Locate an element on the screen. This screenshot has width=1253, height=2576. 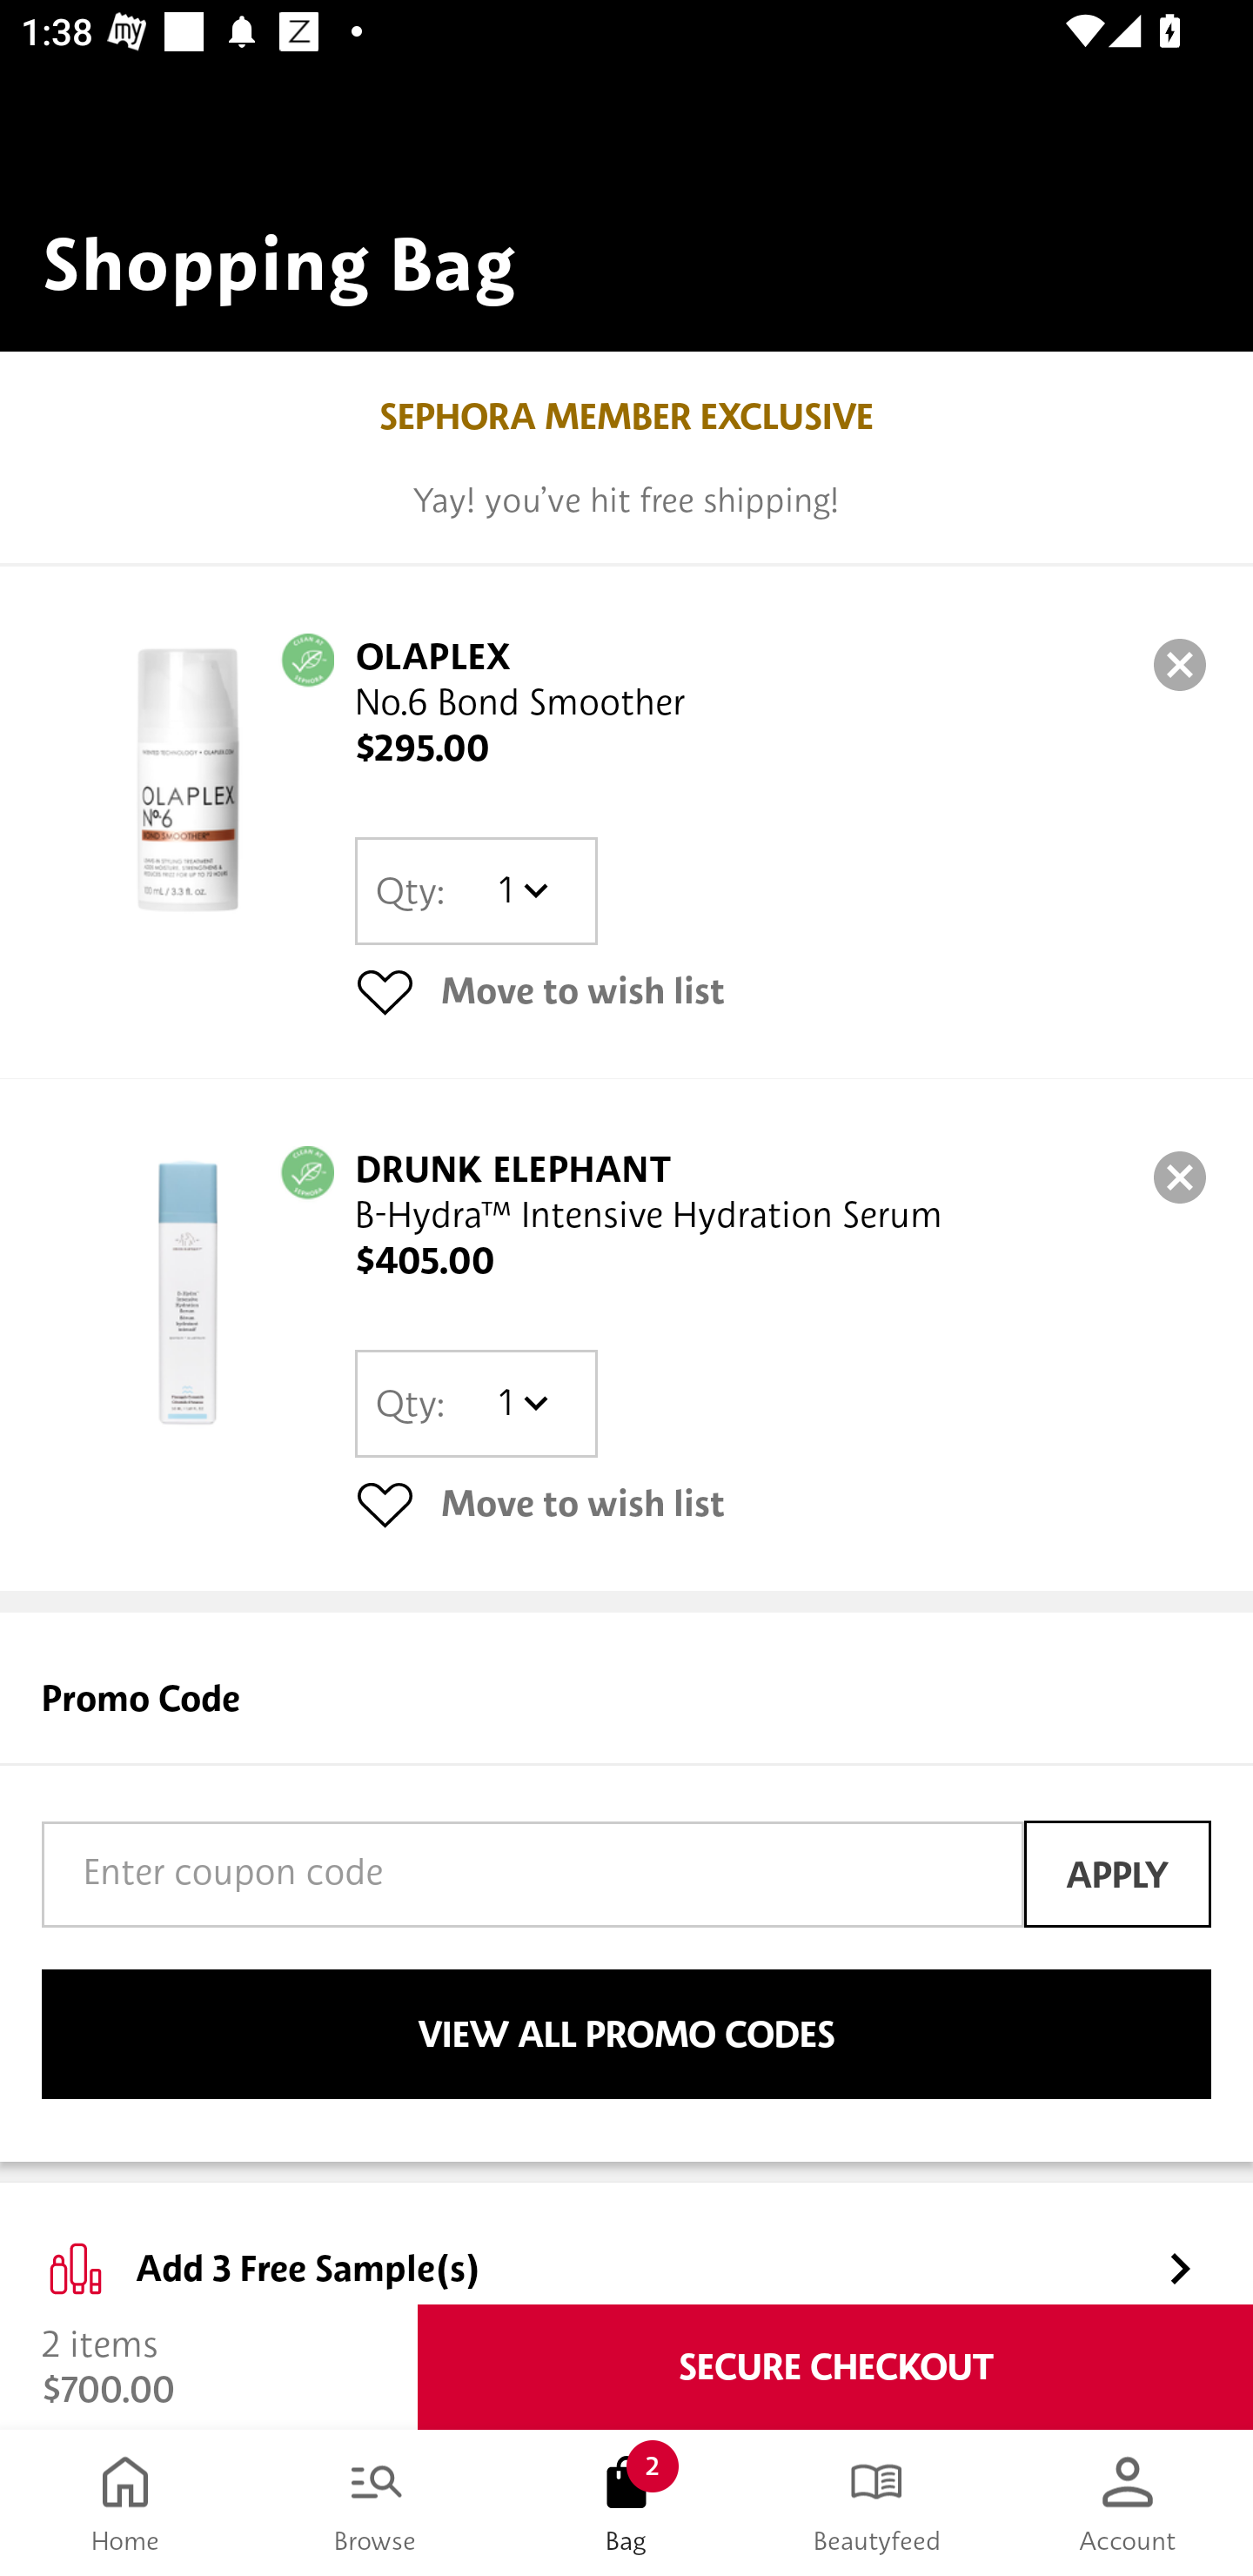
1 is located at coordinates (522, 1403).